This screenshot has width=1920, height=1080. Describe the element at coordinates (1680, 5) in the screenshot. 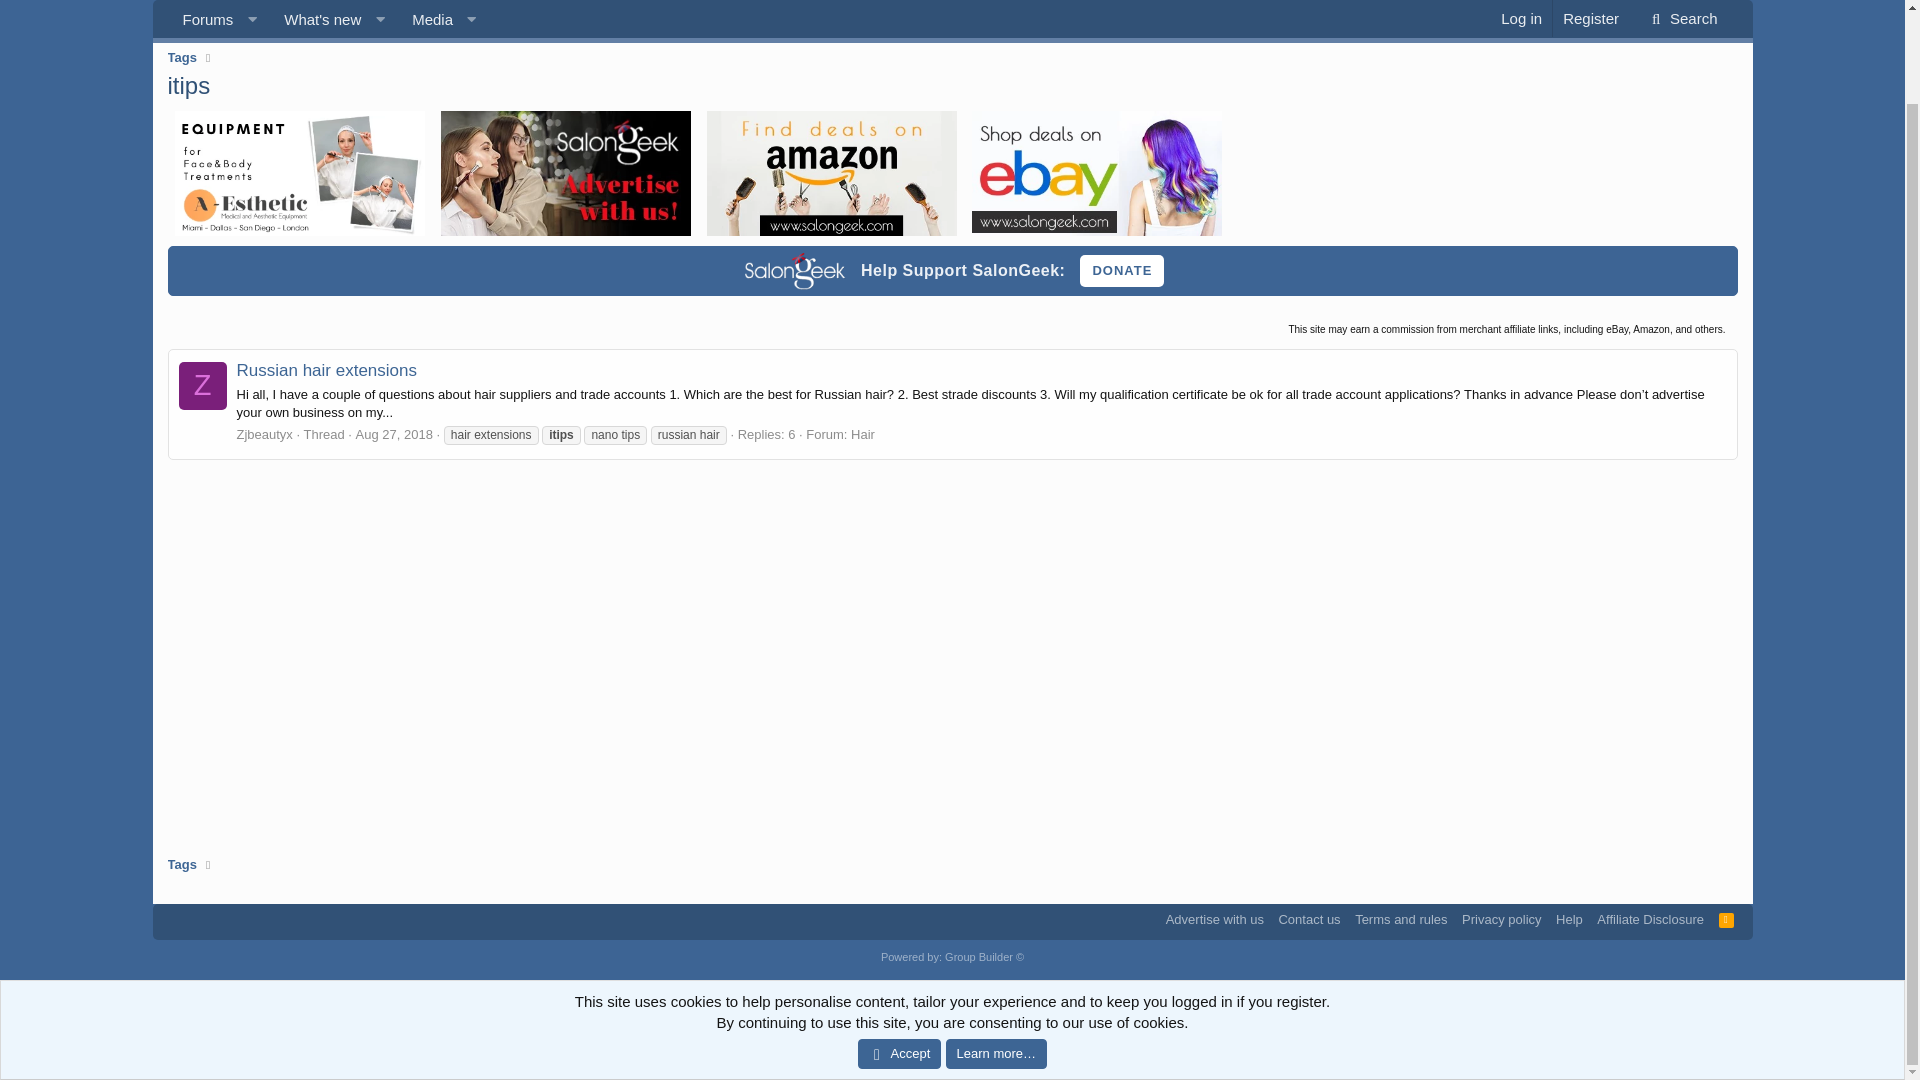

I see `Search` at that location.